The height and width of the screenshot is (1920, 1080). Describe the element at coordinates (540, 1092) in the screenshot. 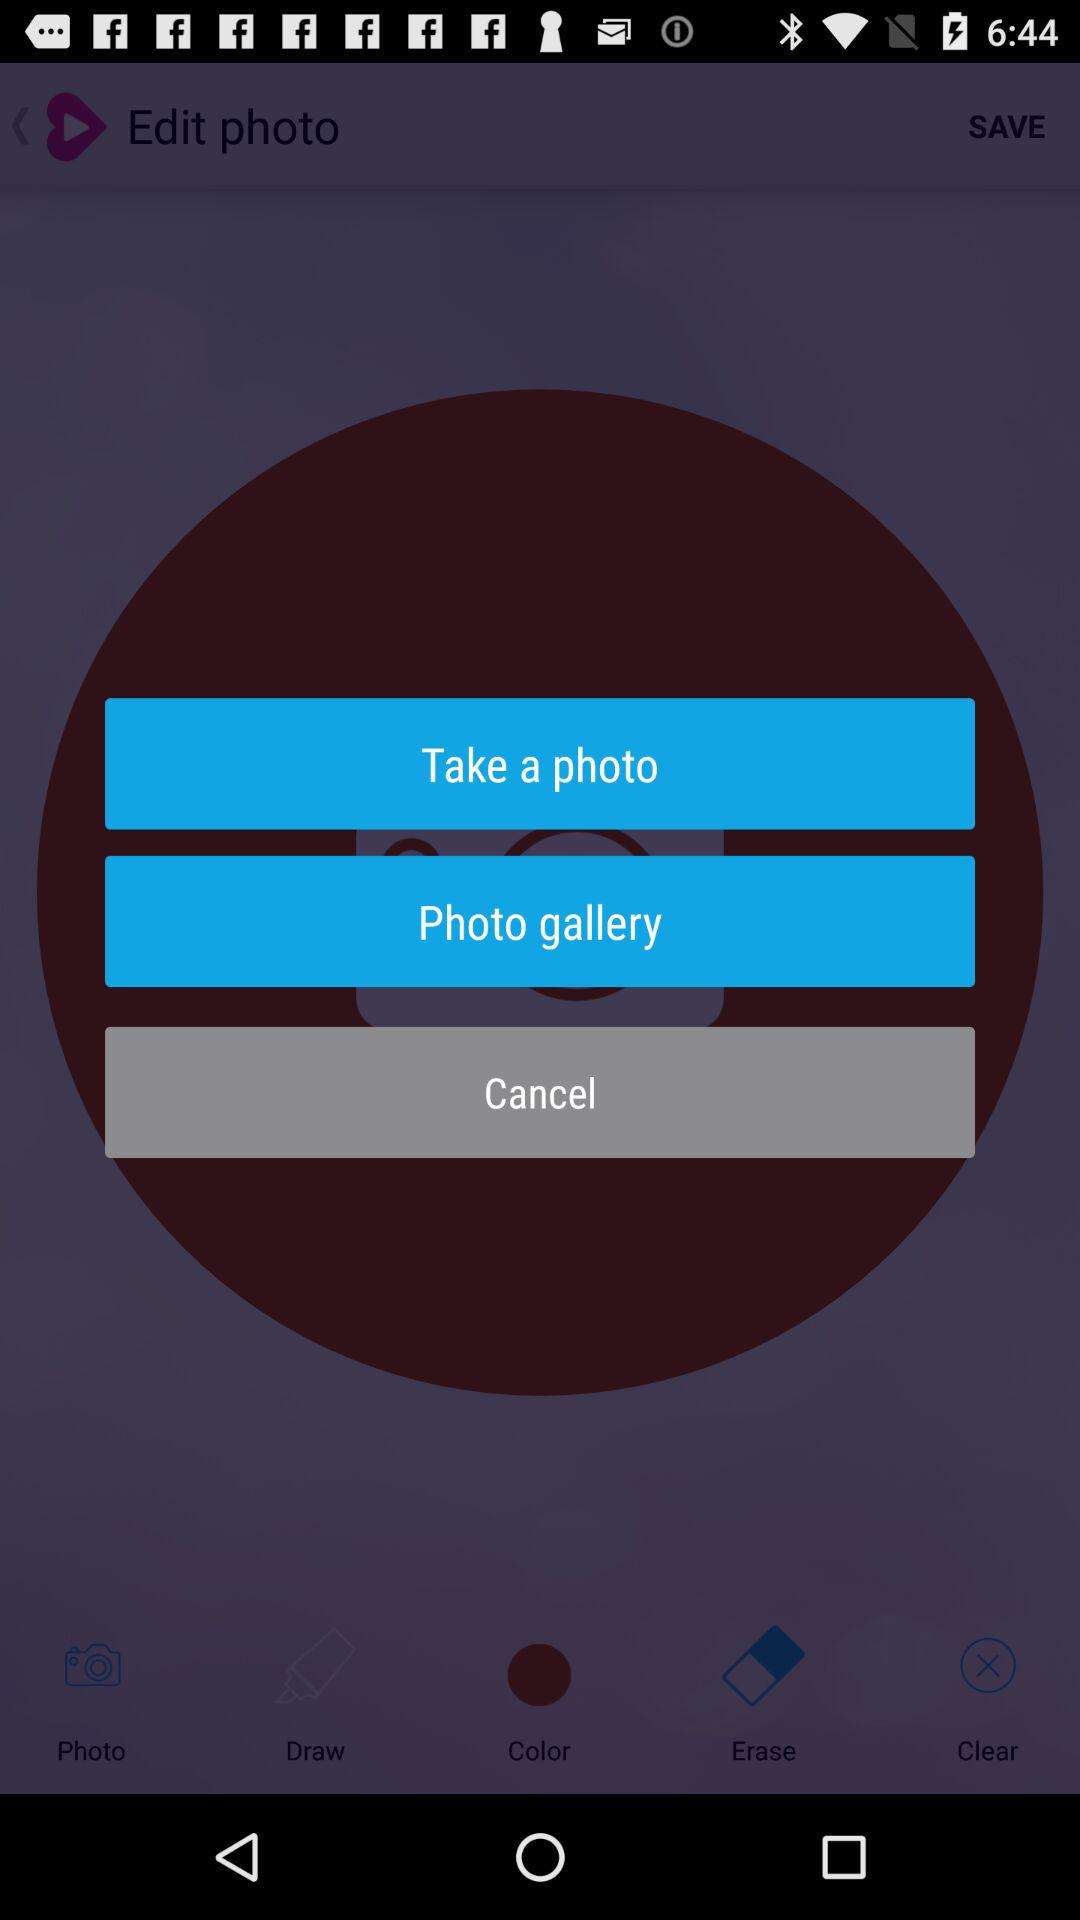

I see `select button below the photo gallery icon` at that location.